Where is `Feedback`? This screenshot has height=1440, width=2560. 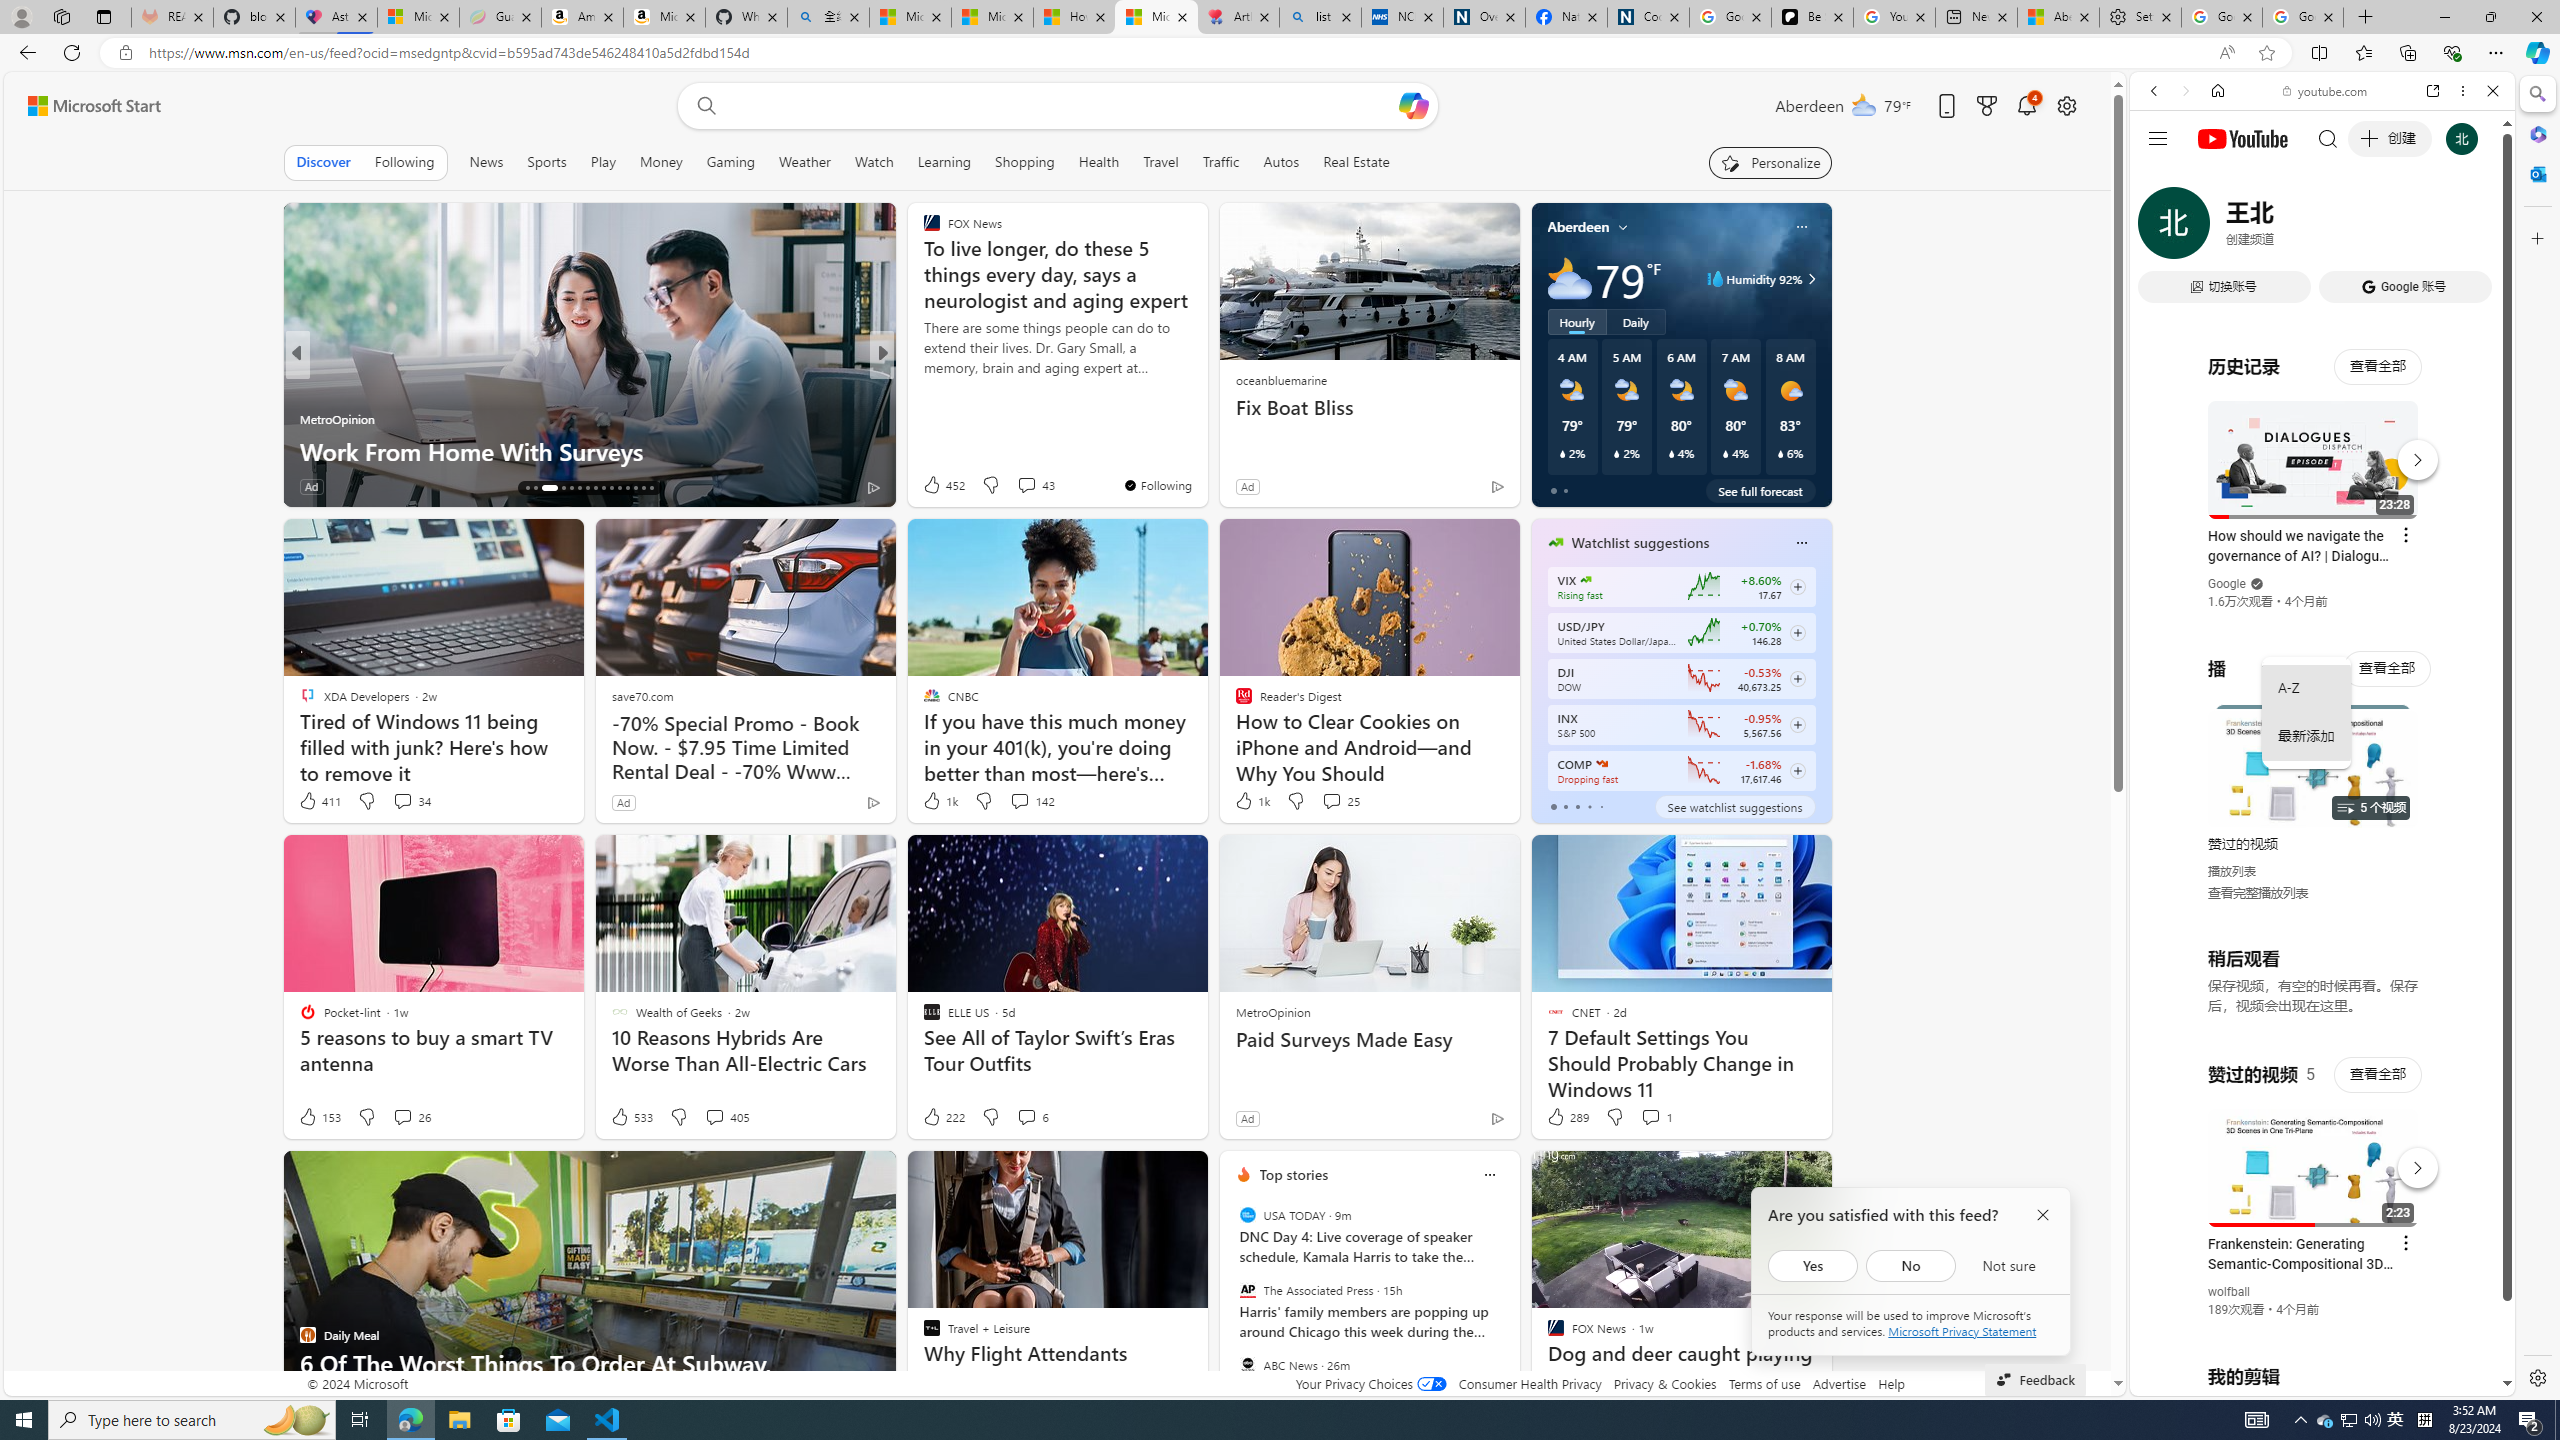 Feedback is located at coordinates (2035, 1379).